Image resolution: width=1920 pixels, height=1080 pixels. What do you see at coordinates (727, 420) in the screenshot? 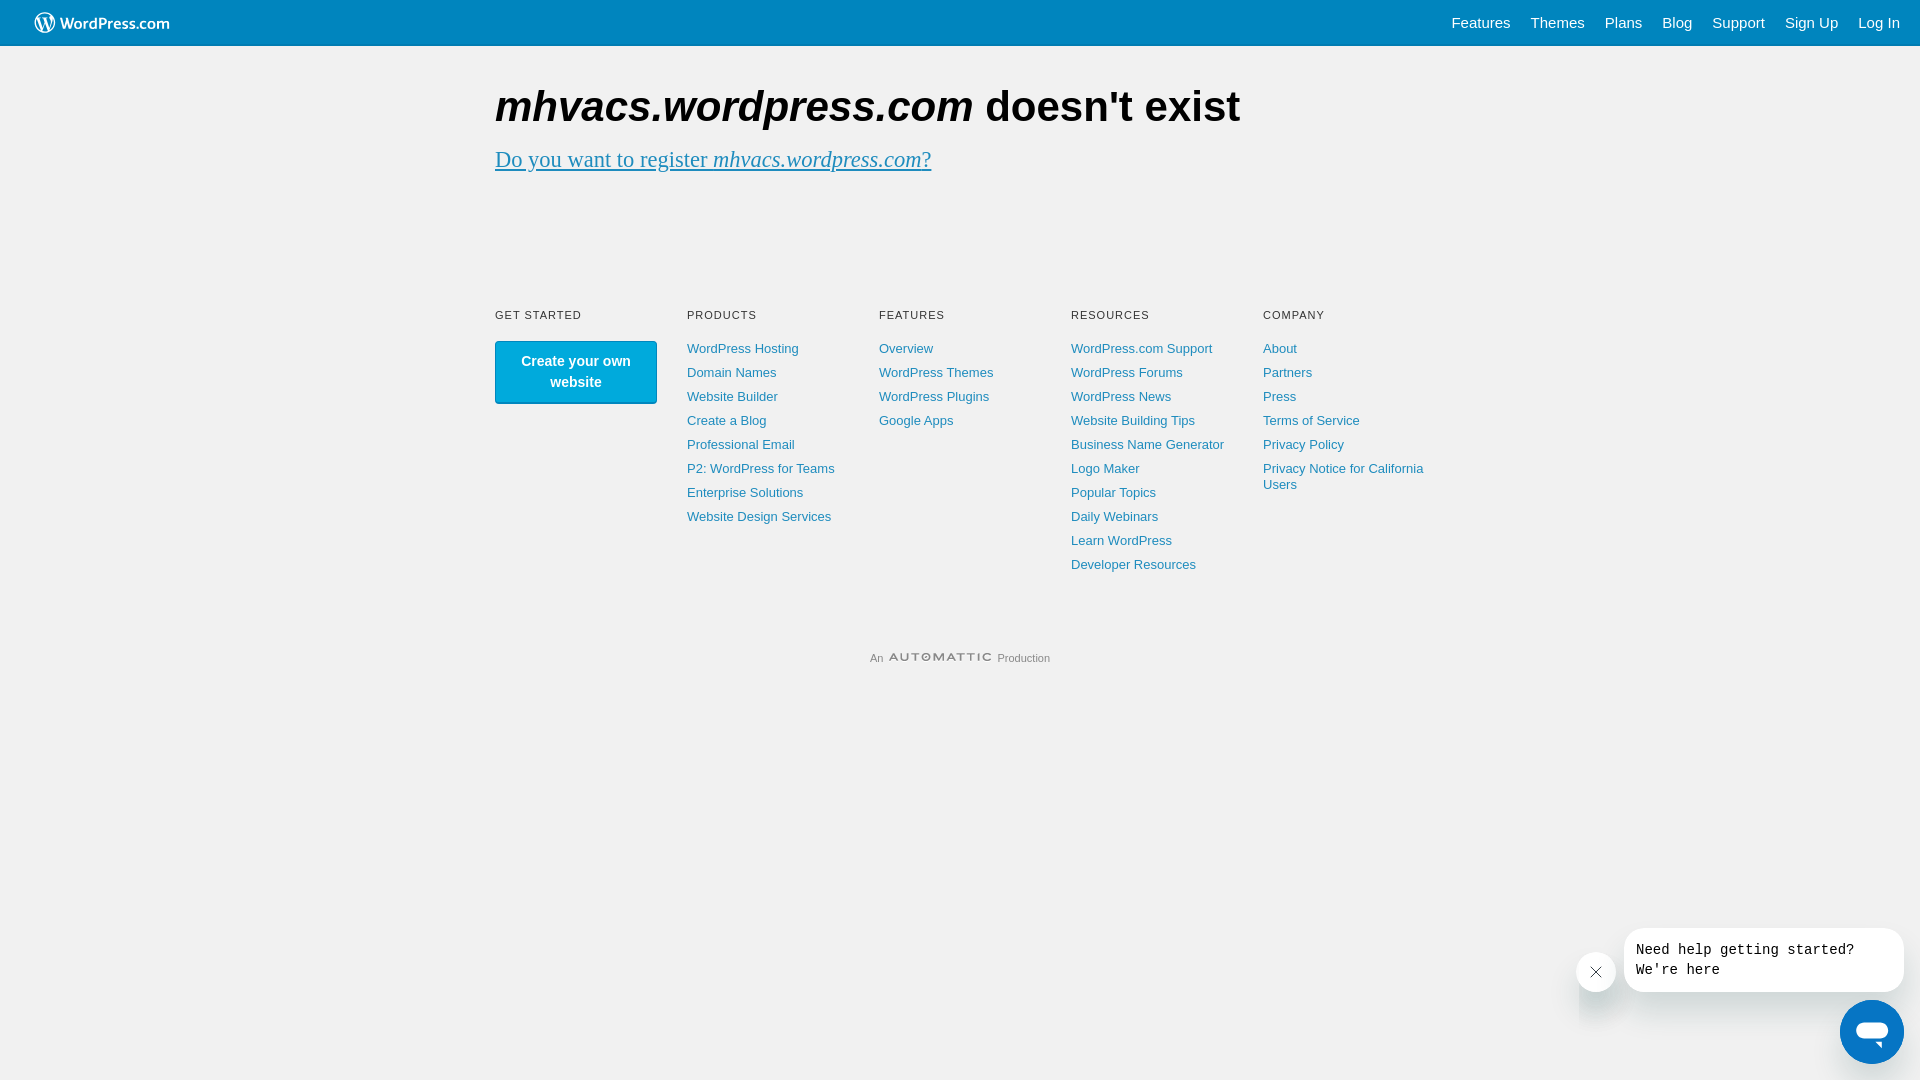
I see `Create a Blog` at bounding box center [727, 420].